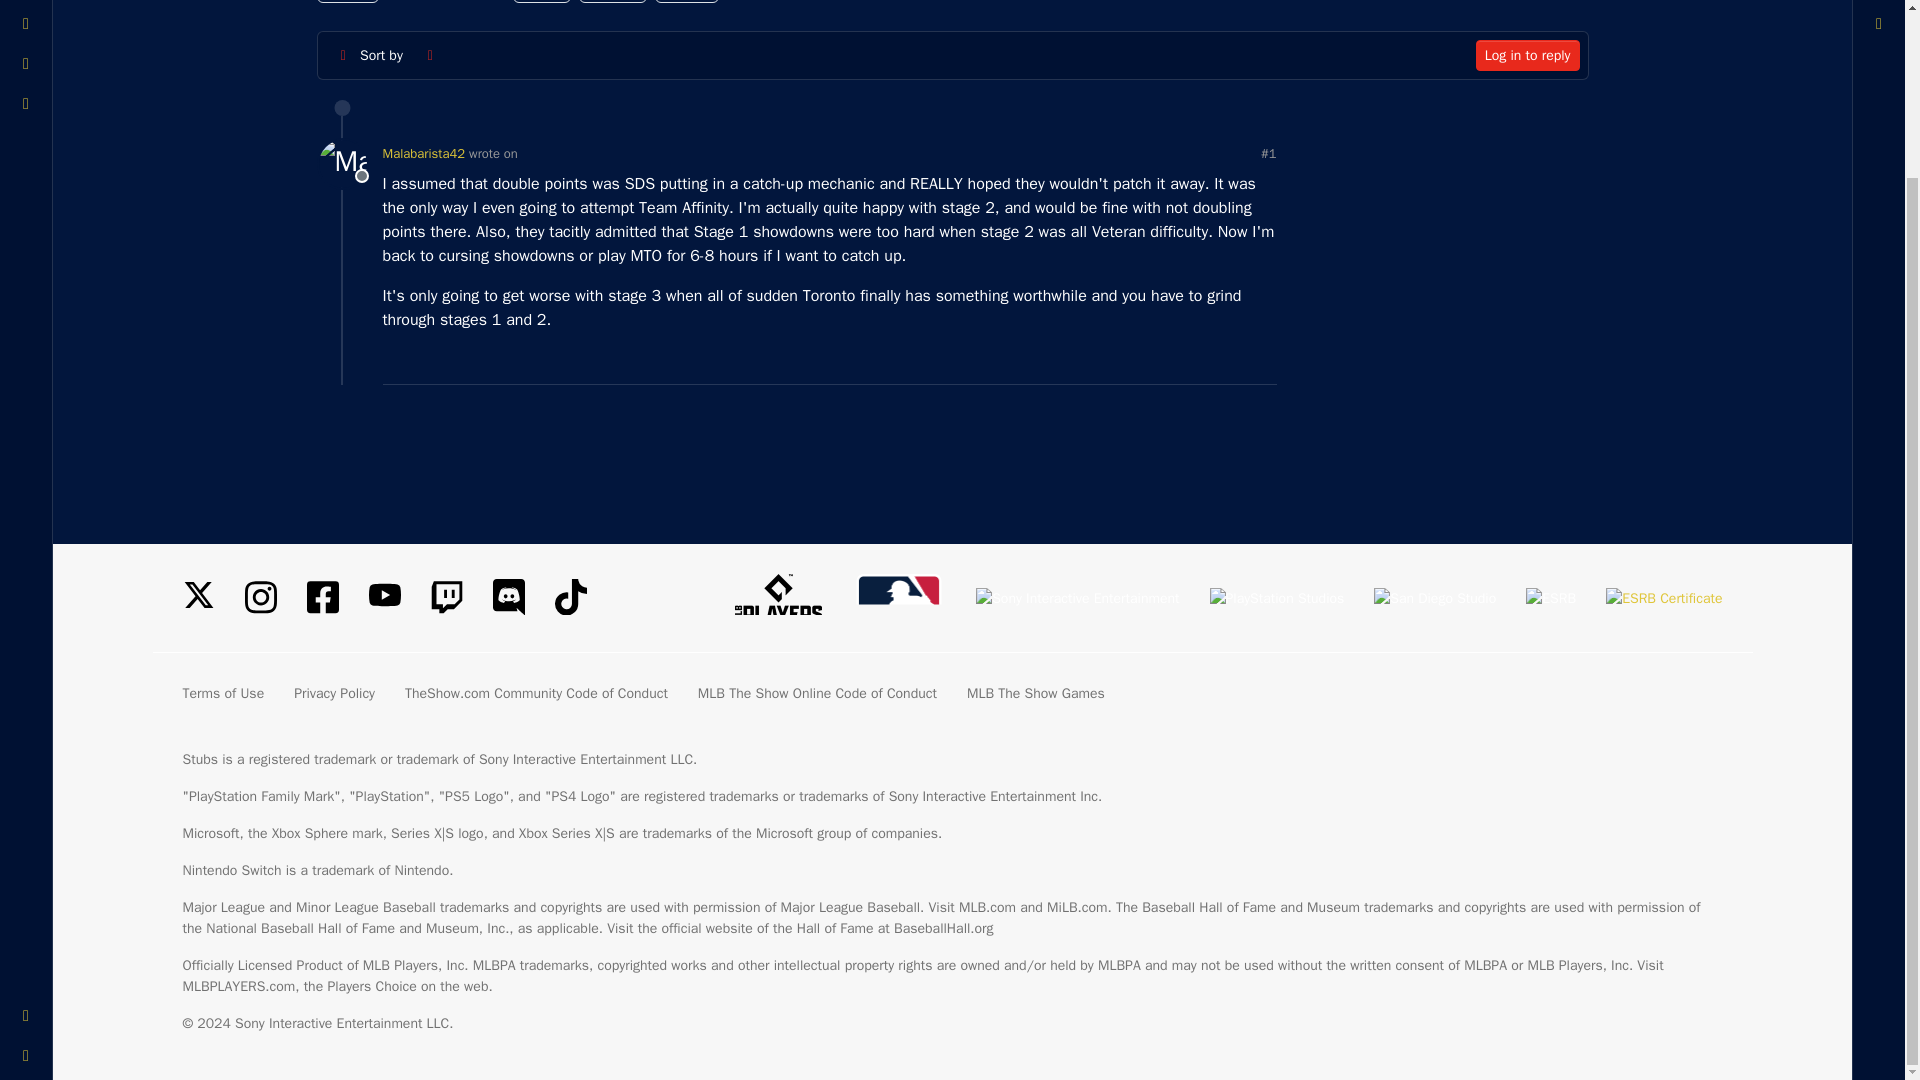  Describe the element at coordinates (446, 2) in the screenshot. I see `Diamond Dynasty` at that location.